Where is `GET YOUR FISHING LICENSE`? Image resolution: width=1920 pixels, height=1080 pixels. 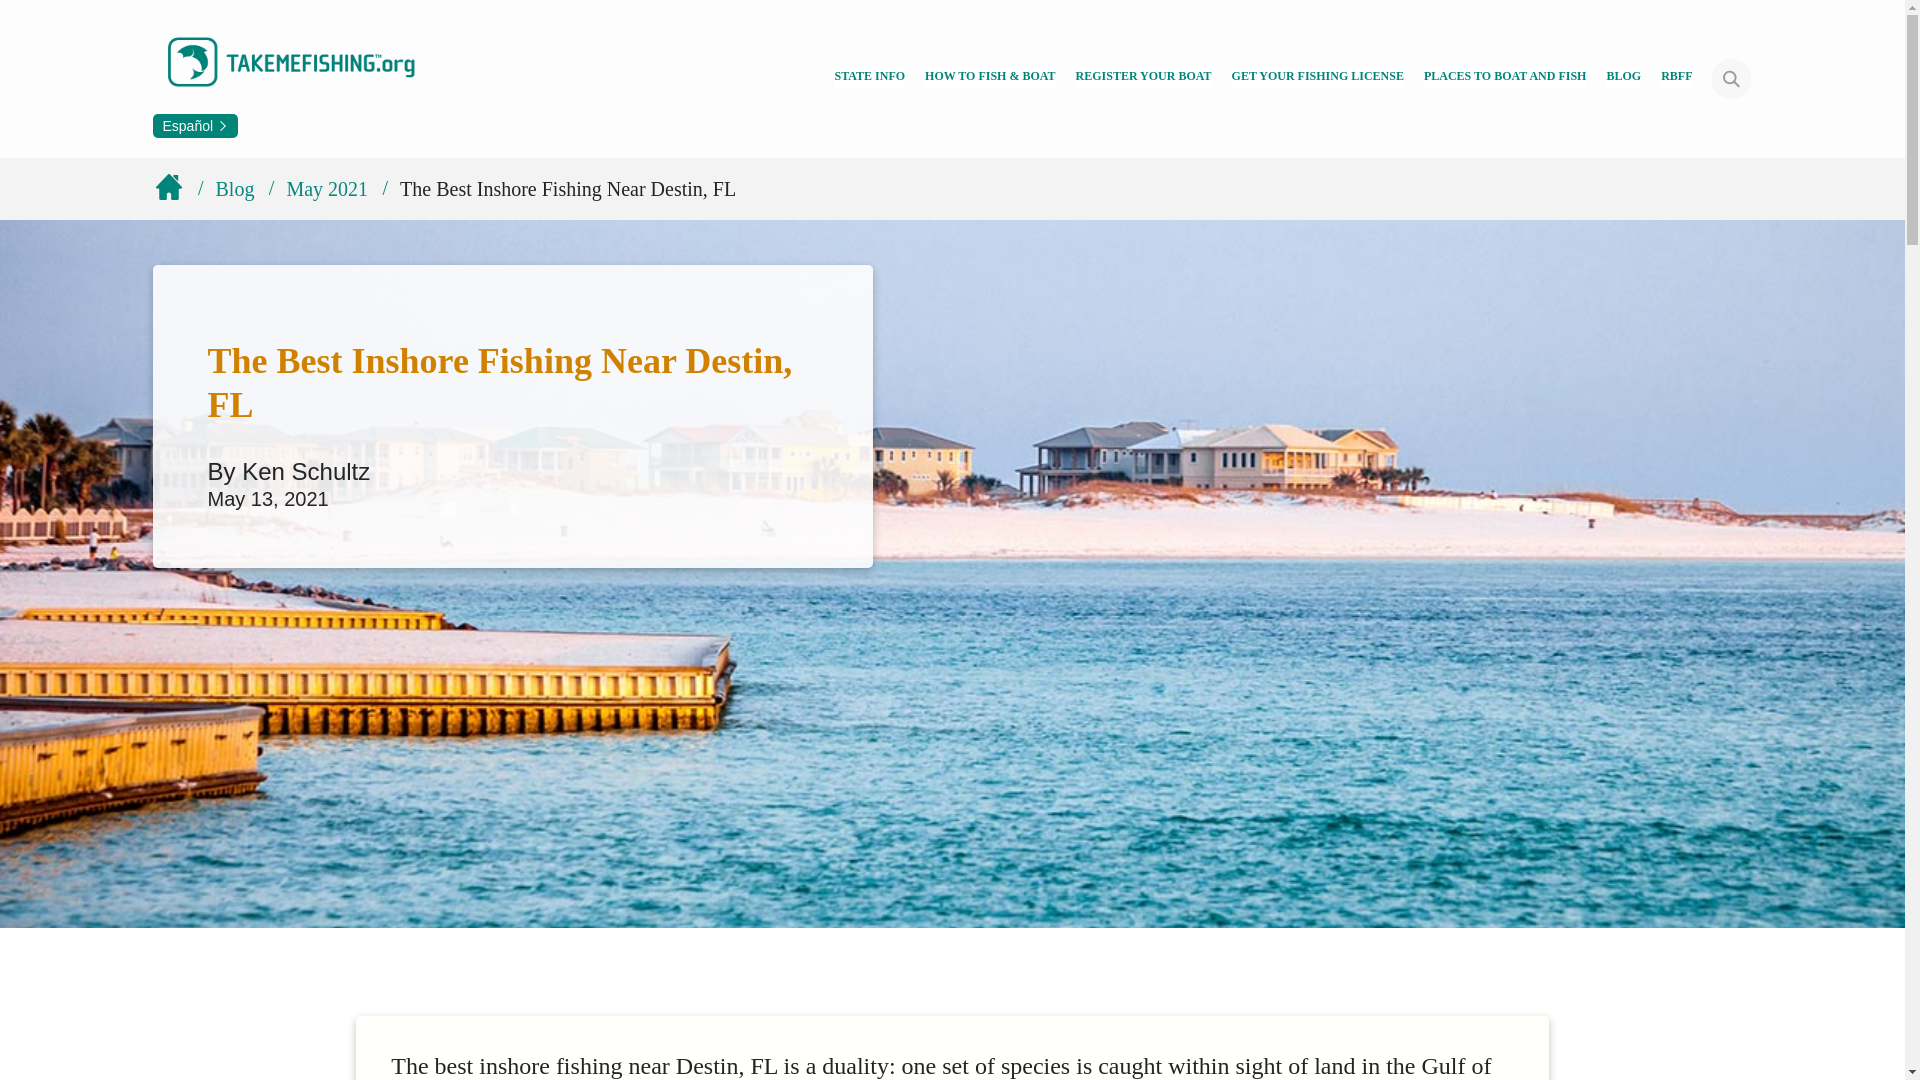 GET YOUR FISHING LICENSE is located at coordinates (1318, 78).